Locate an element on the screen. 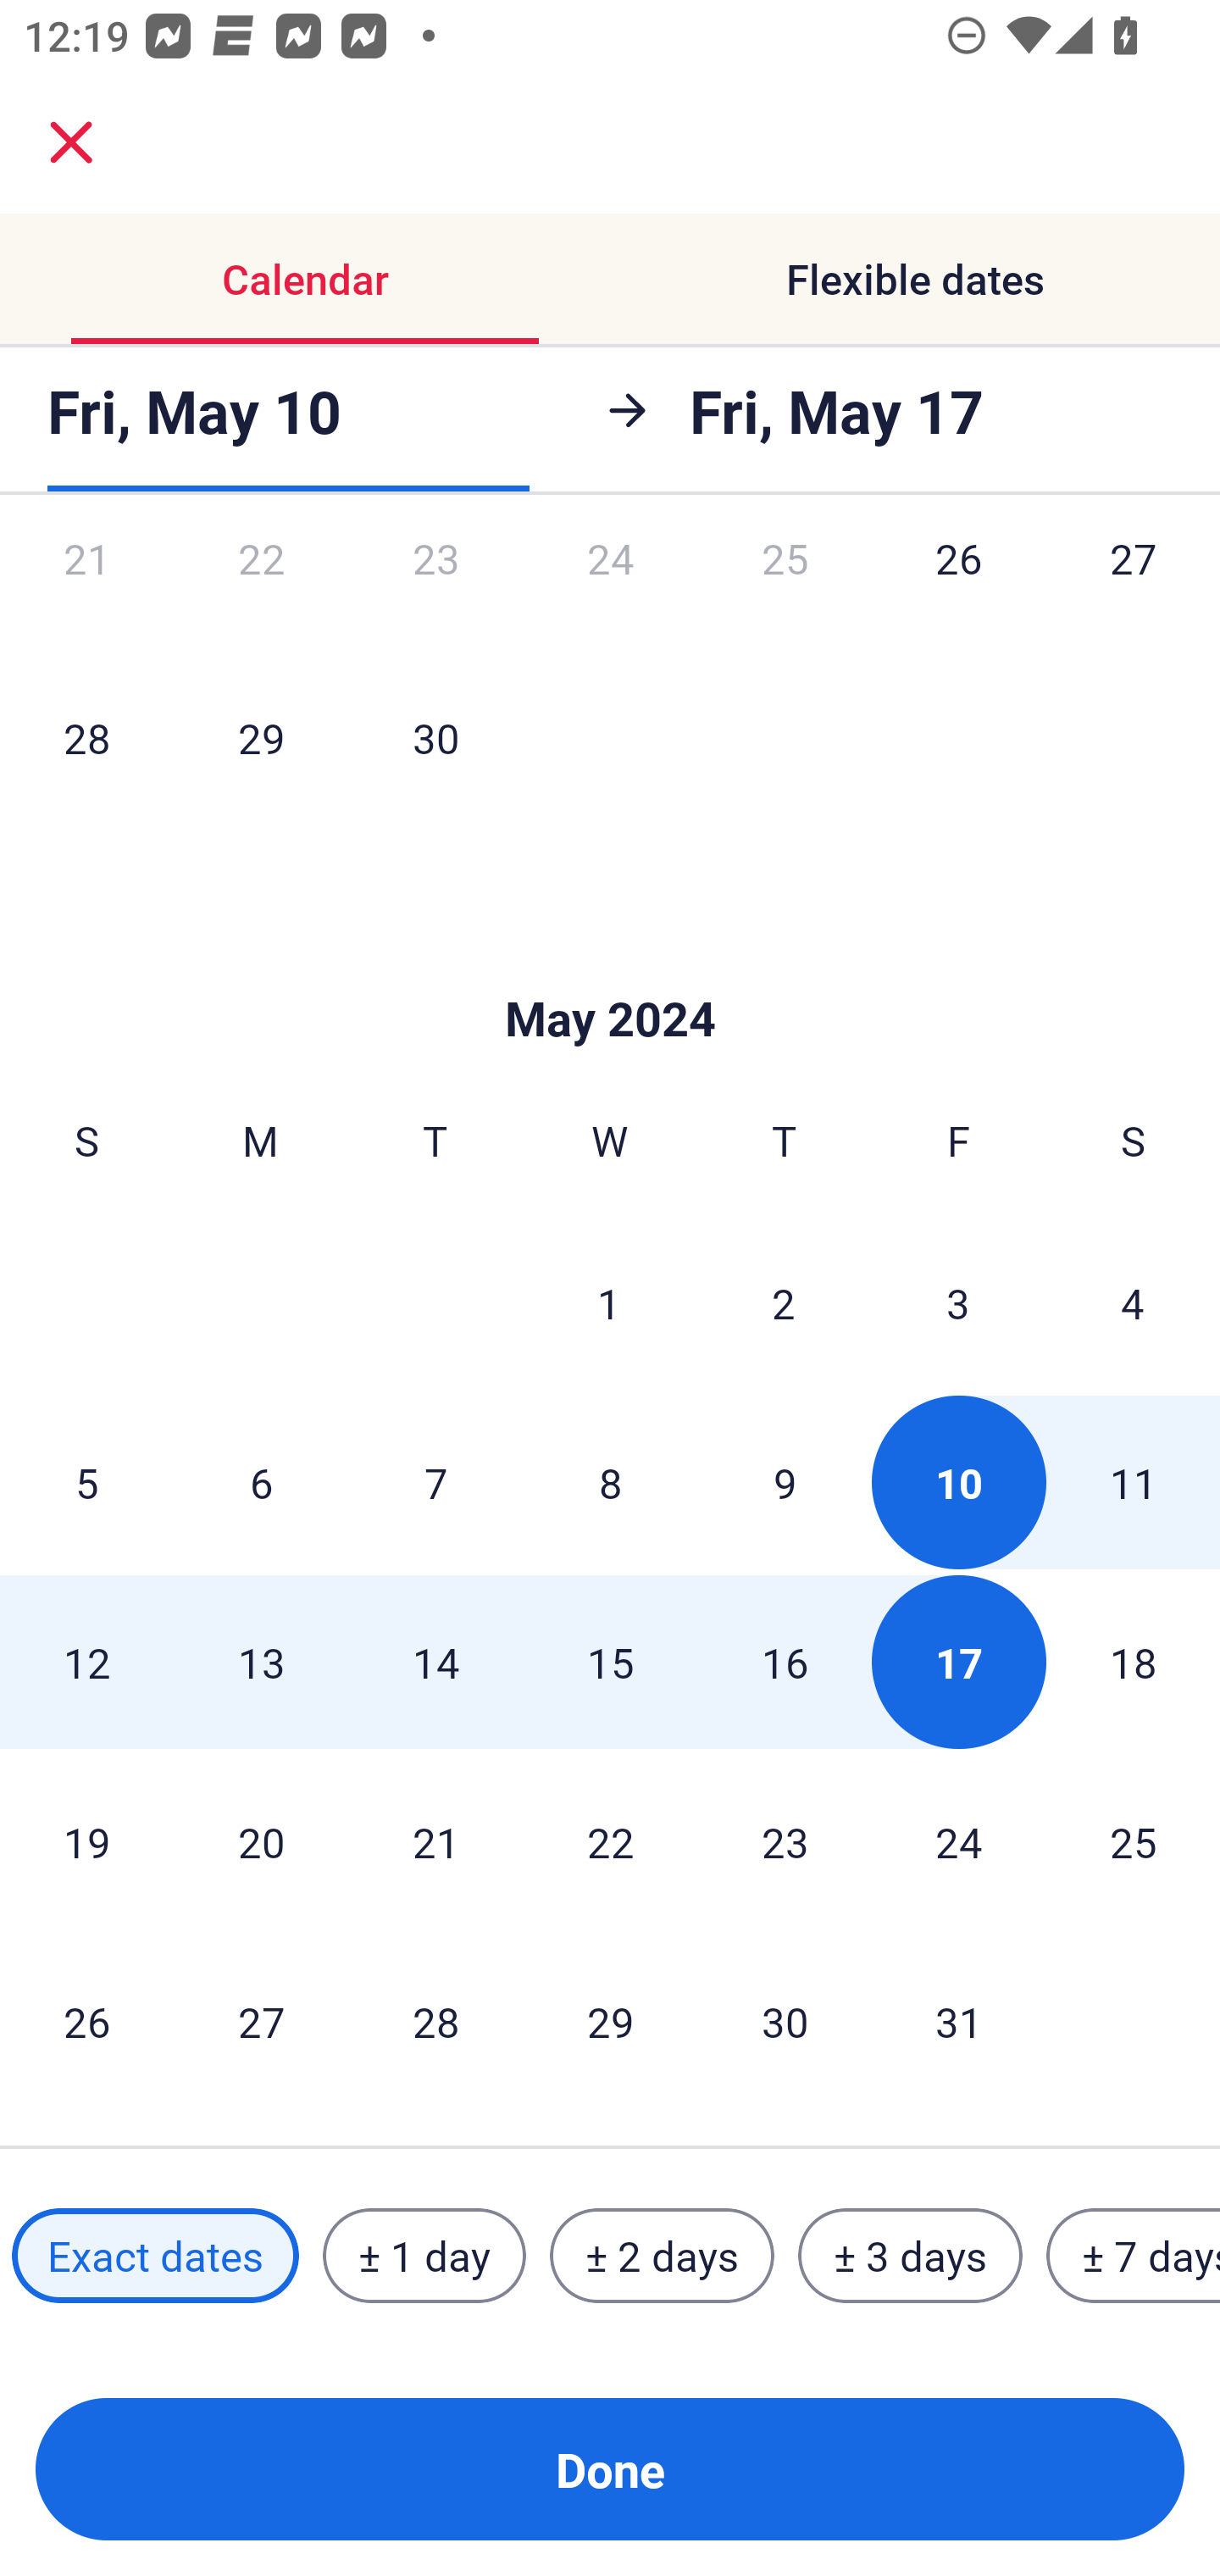 This screenshot has height=2576, width=1220. ± 7 days is located at coordinates (1134, 2255).